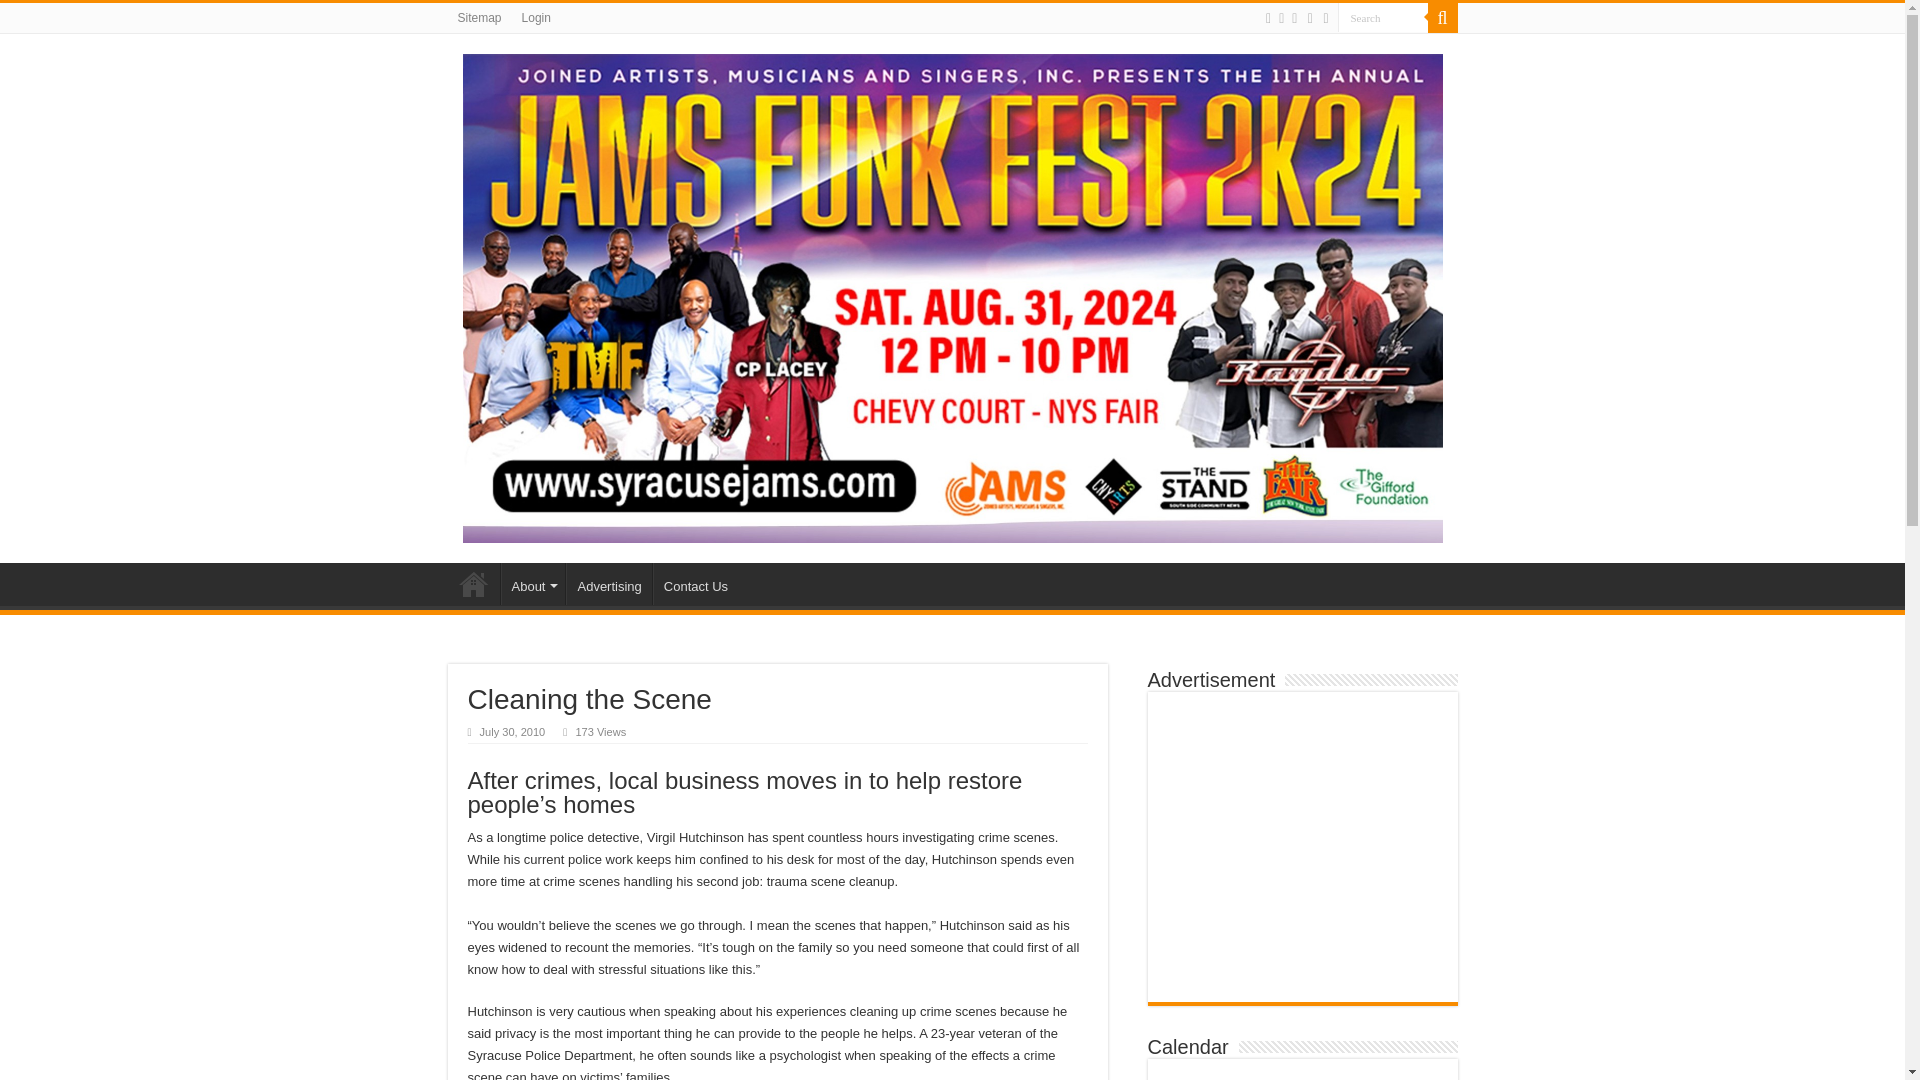 This screenshot has height=1080, width=1920. Describe the element at coordinates (536, 18) in the screenshot. I see `Login` at that location.